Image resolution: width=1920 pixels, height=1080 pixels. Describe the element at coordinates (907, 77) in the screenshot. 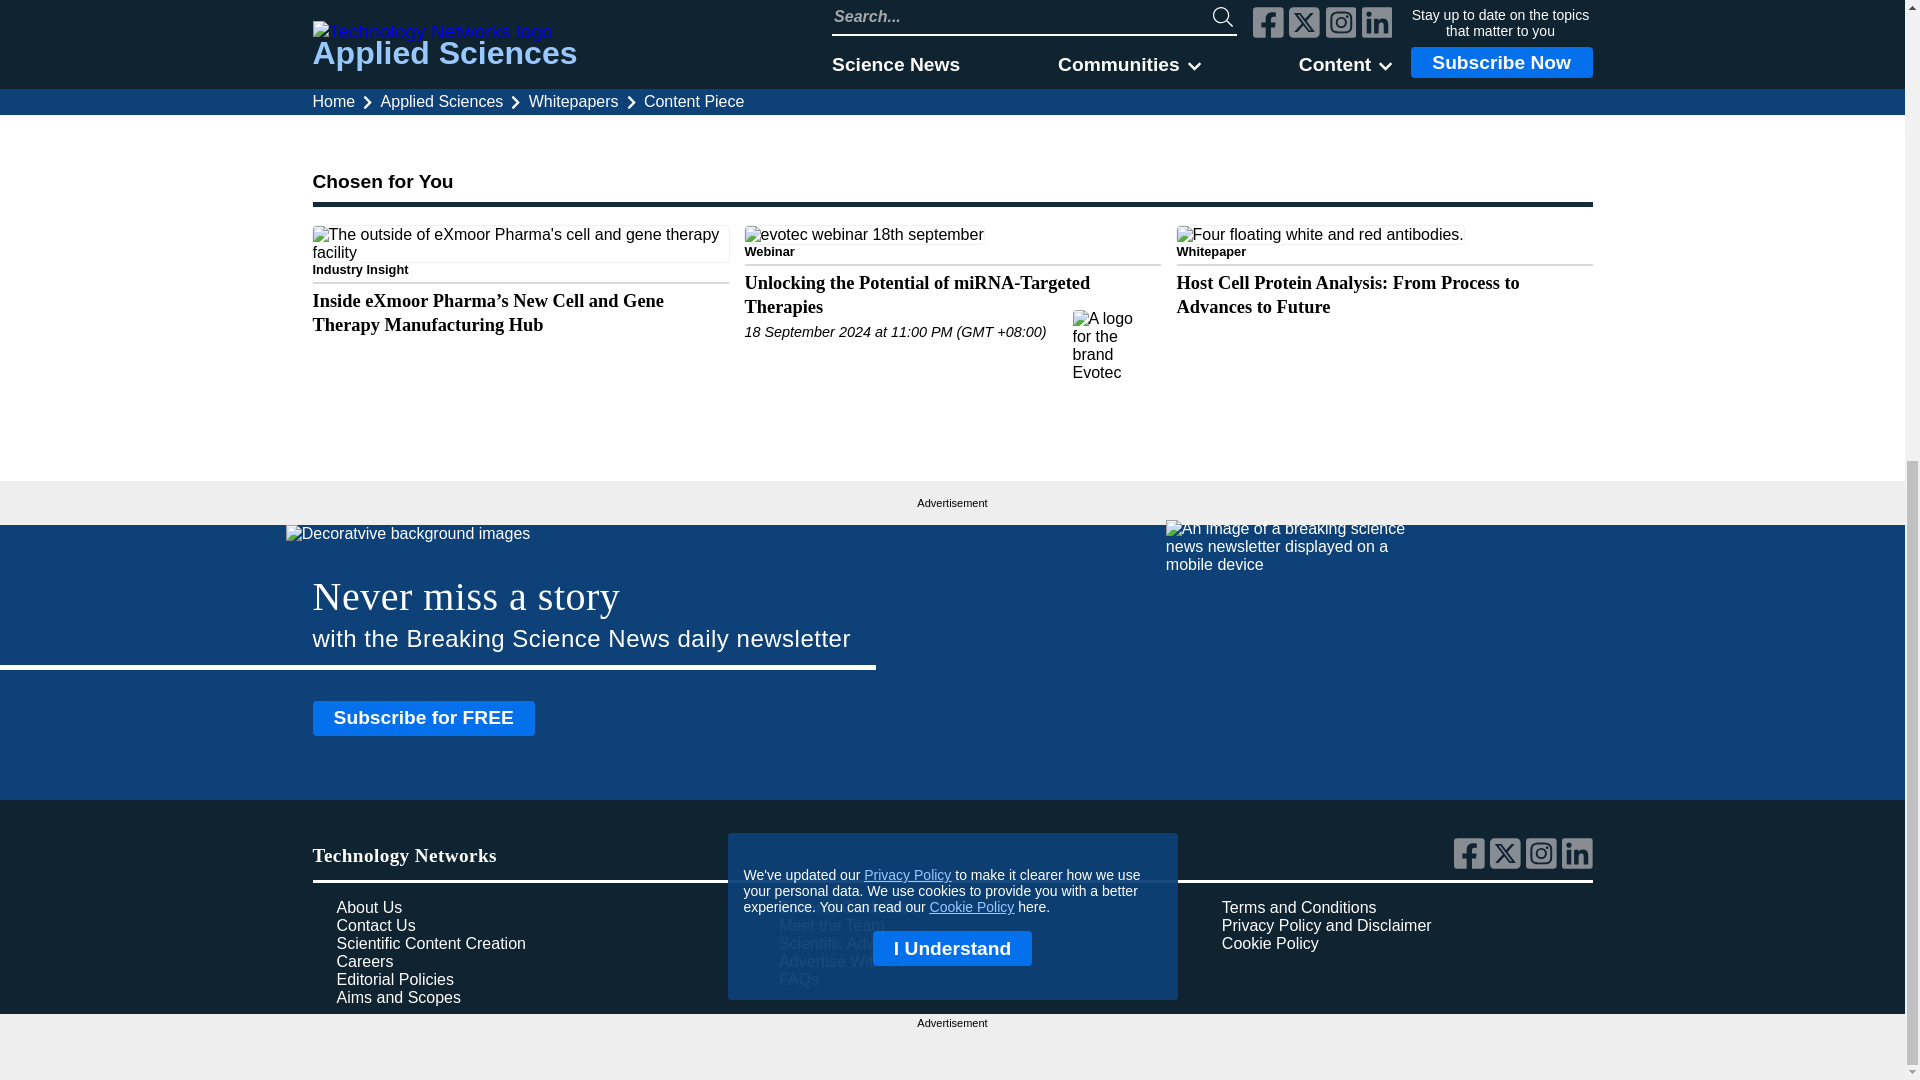

I see `Privacy Policy` at that location.